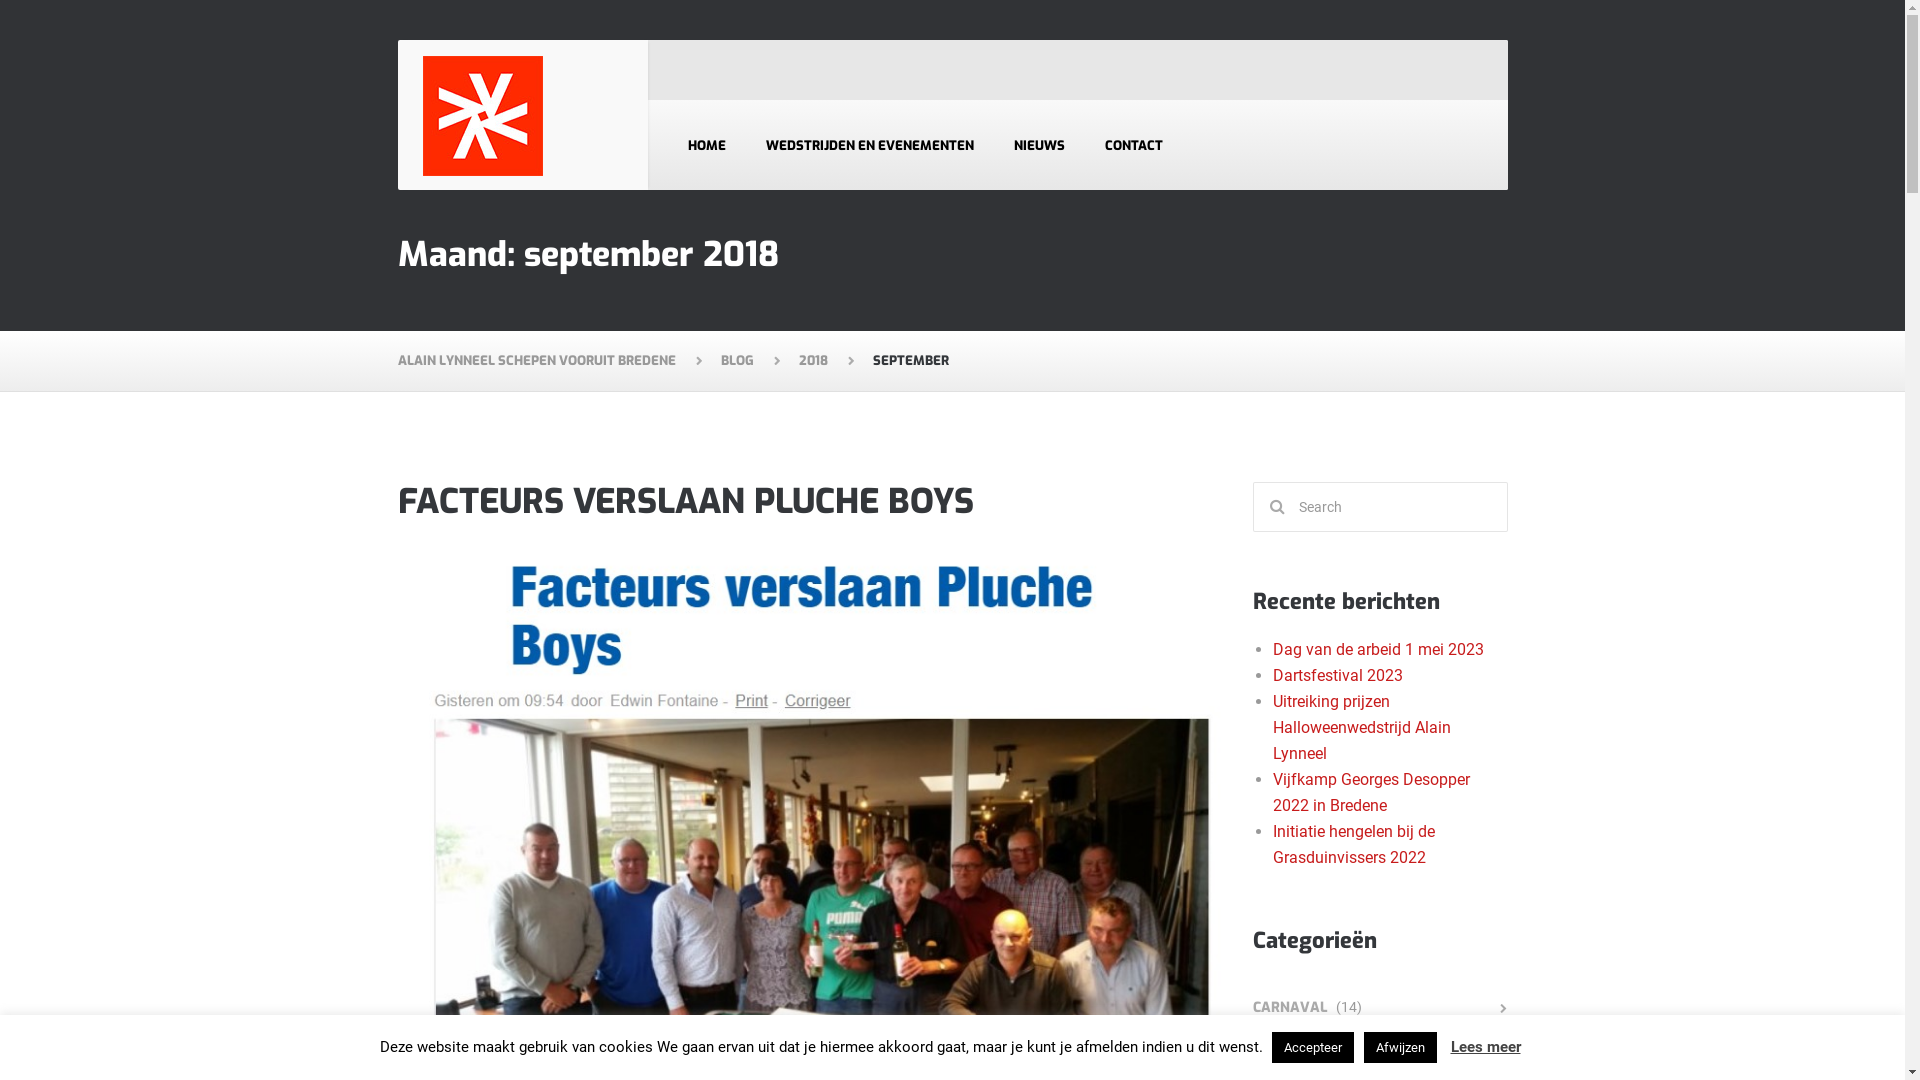  I want to click on BLOG, so click(749, 361).